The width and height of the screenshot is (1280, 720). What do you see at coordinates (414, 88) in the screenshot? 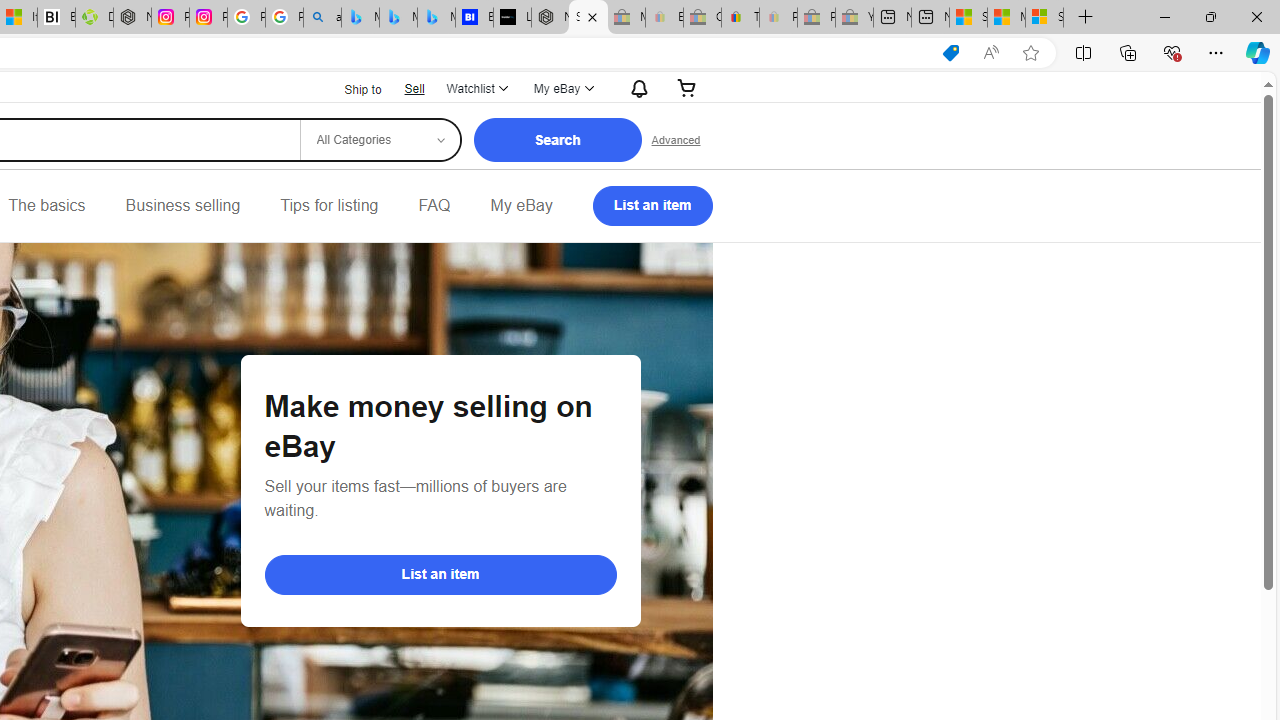
I see `Sell` at bounding box center [414, 88].